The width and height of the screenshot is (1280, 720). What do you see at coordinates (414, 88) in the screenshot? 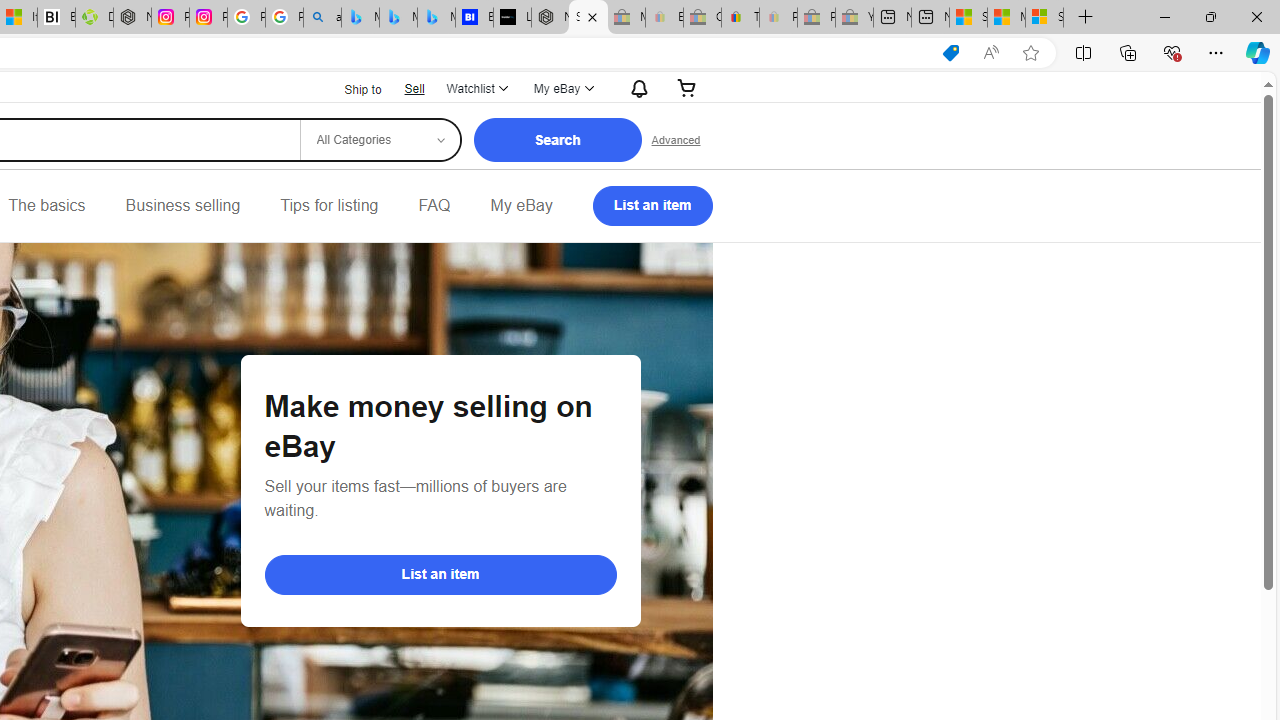
I see `Sell` at bounding box center [414, 88].